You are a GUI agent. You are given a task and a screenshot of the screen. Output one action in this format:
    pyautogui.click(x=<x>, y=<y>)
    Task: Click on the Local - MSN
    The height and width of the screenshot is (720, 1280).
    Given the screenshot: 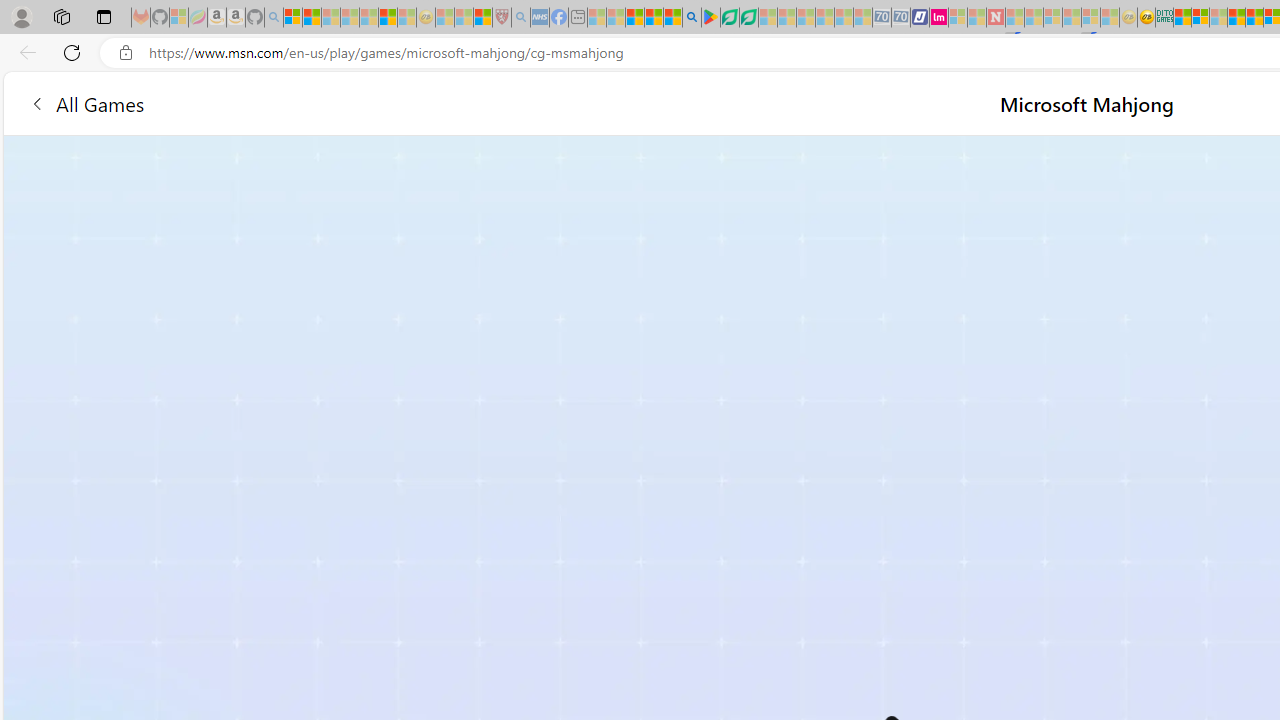 What is the action you would take?
    pyautogui.click(x=482, y=18)
    